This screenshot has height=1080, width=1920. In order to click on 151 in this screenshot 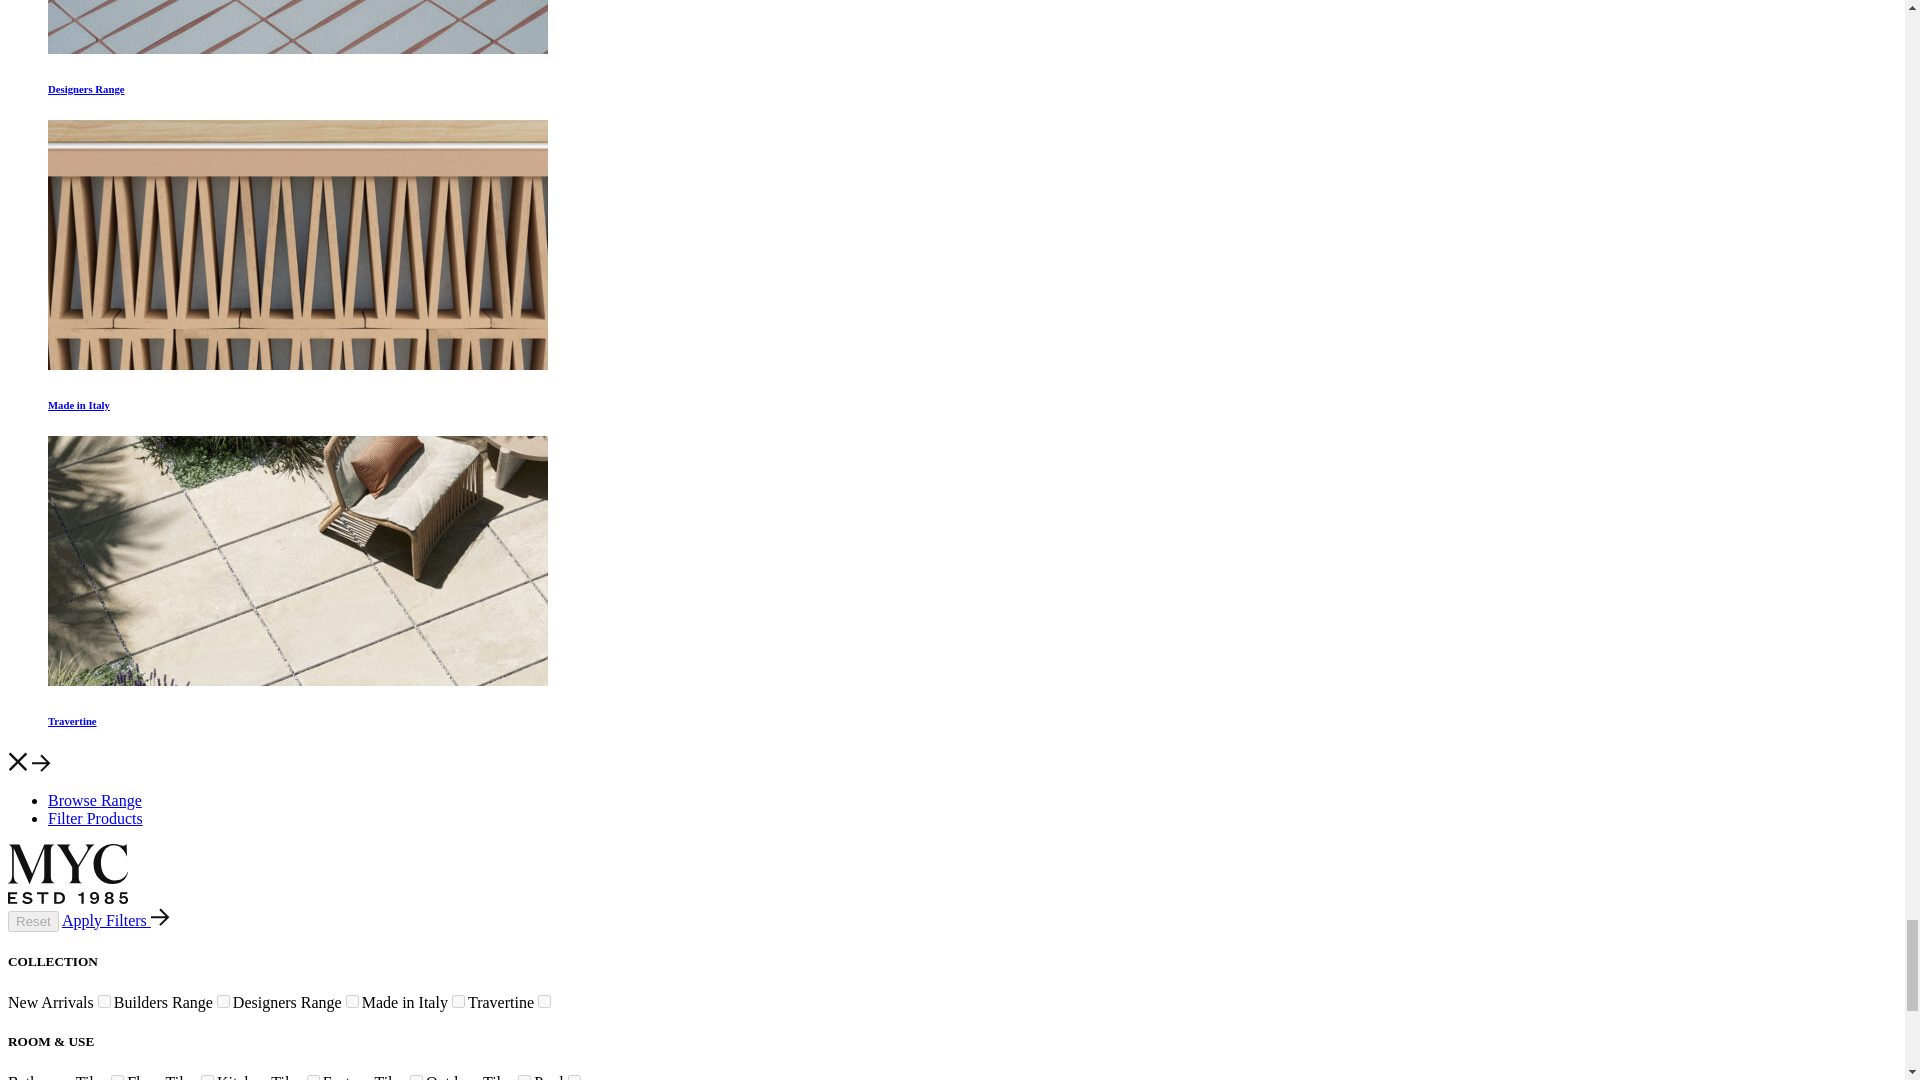, I will do `click(207, 1077)`.